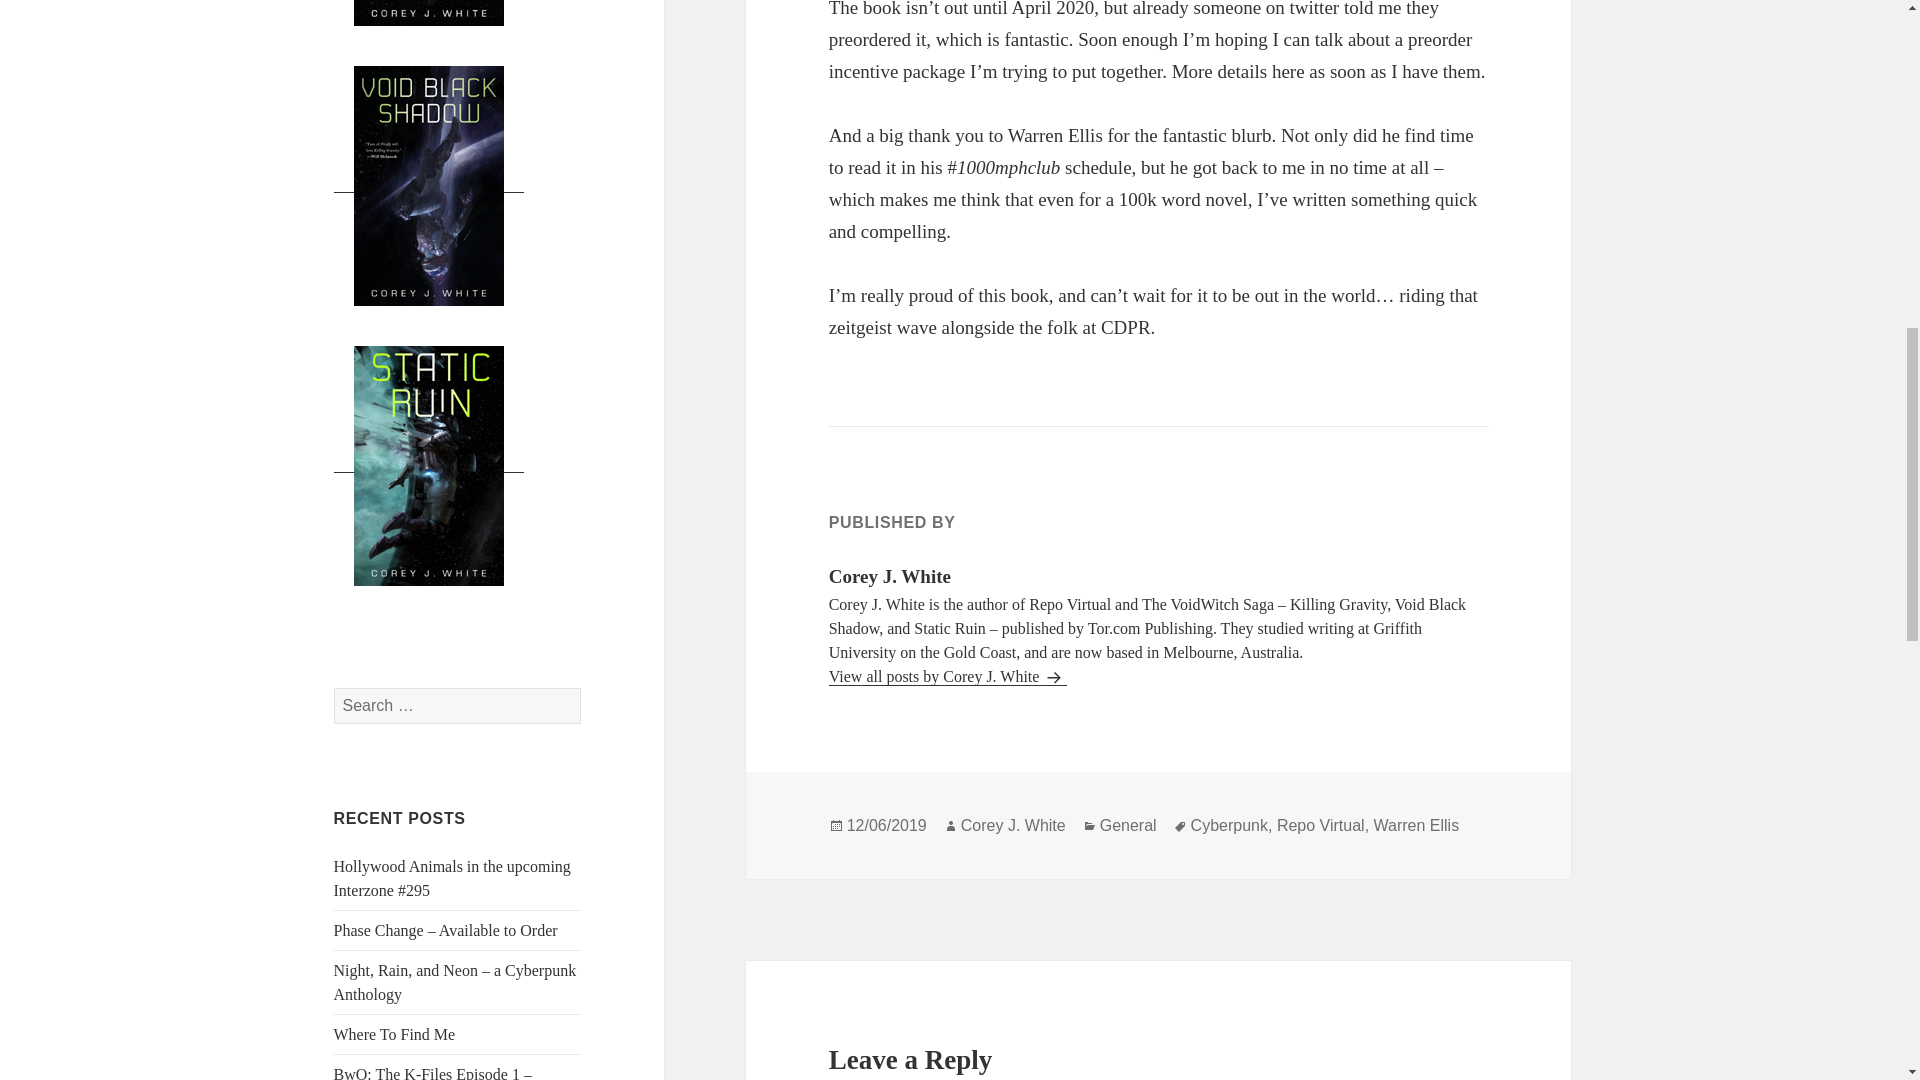 Image resolution: width=1920 pixels, height=1080 pixels. I want to click on Cyberpunk, so click(1228, 825).